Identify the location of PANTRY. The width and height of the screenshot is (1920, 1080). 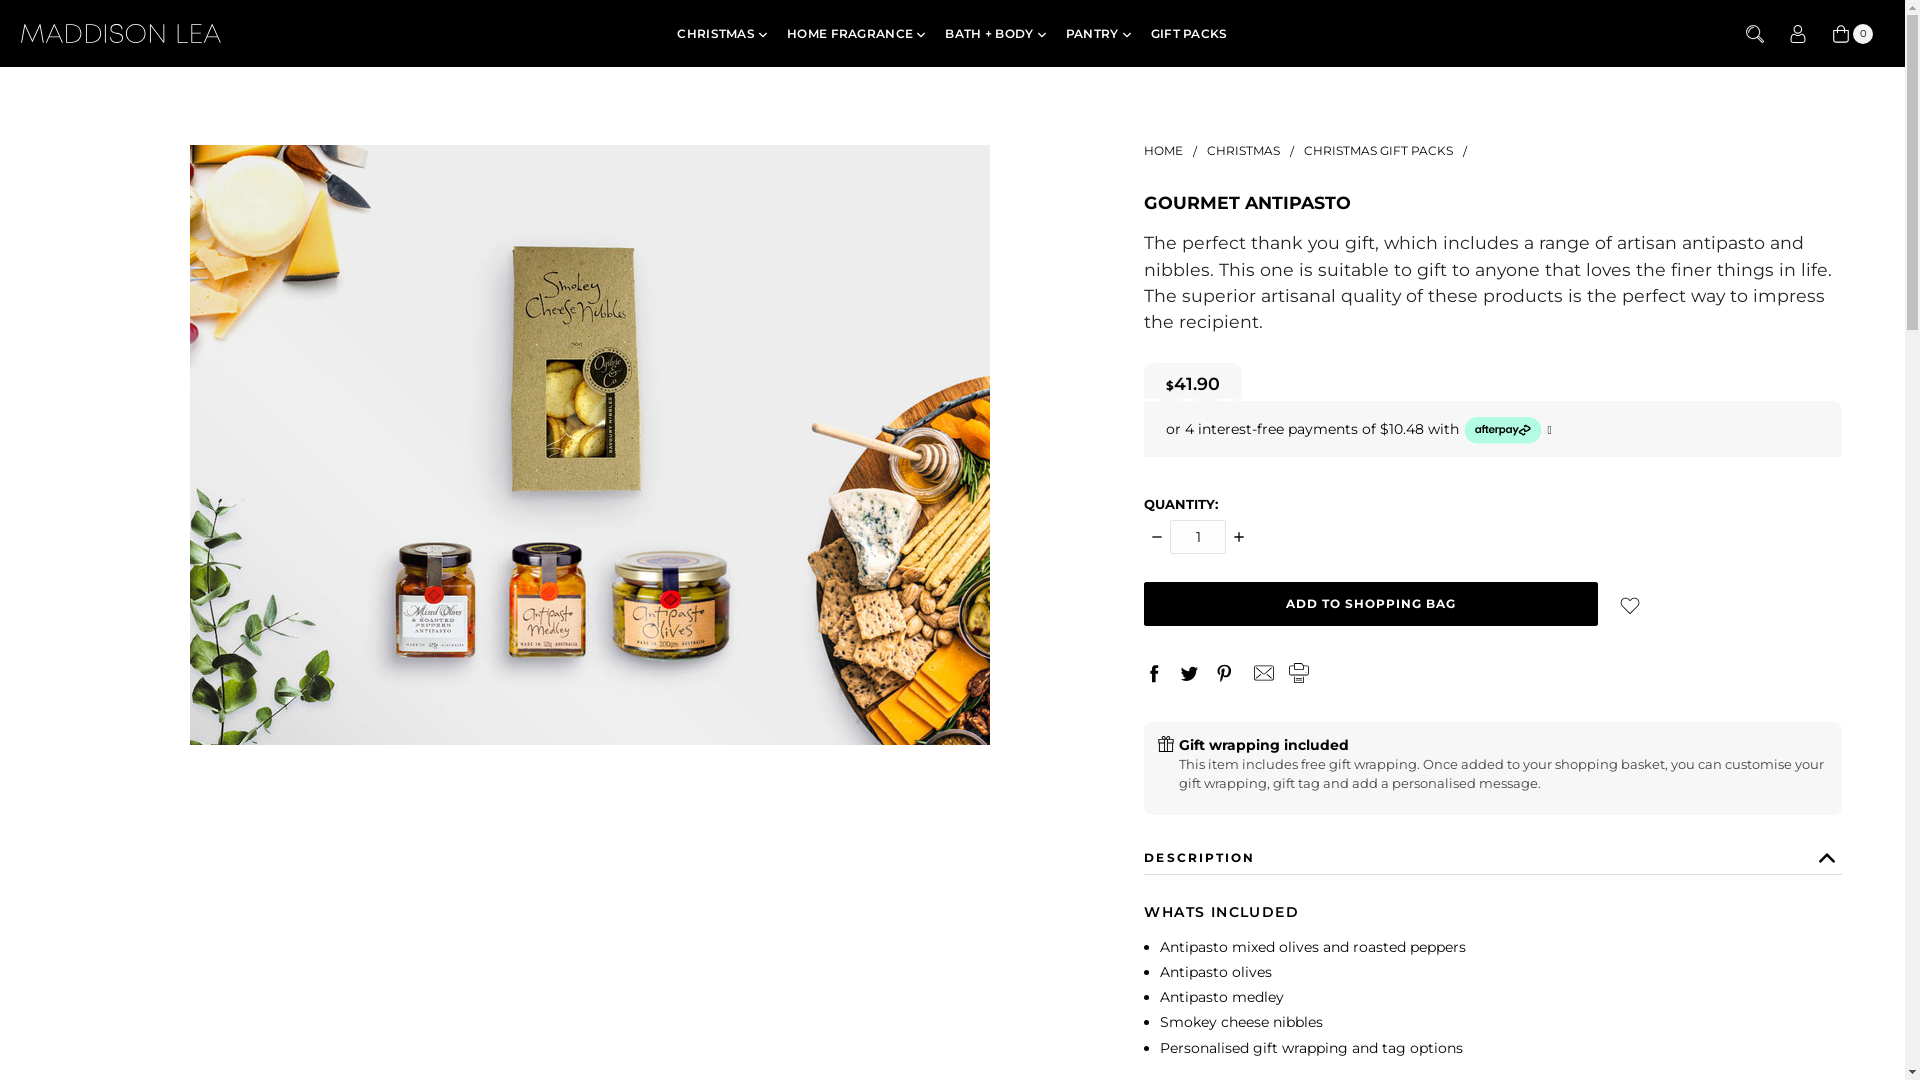
(1098, 34).